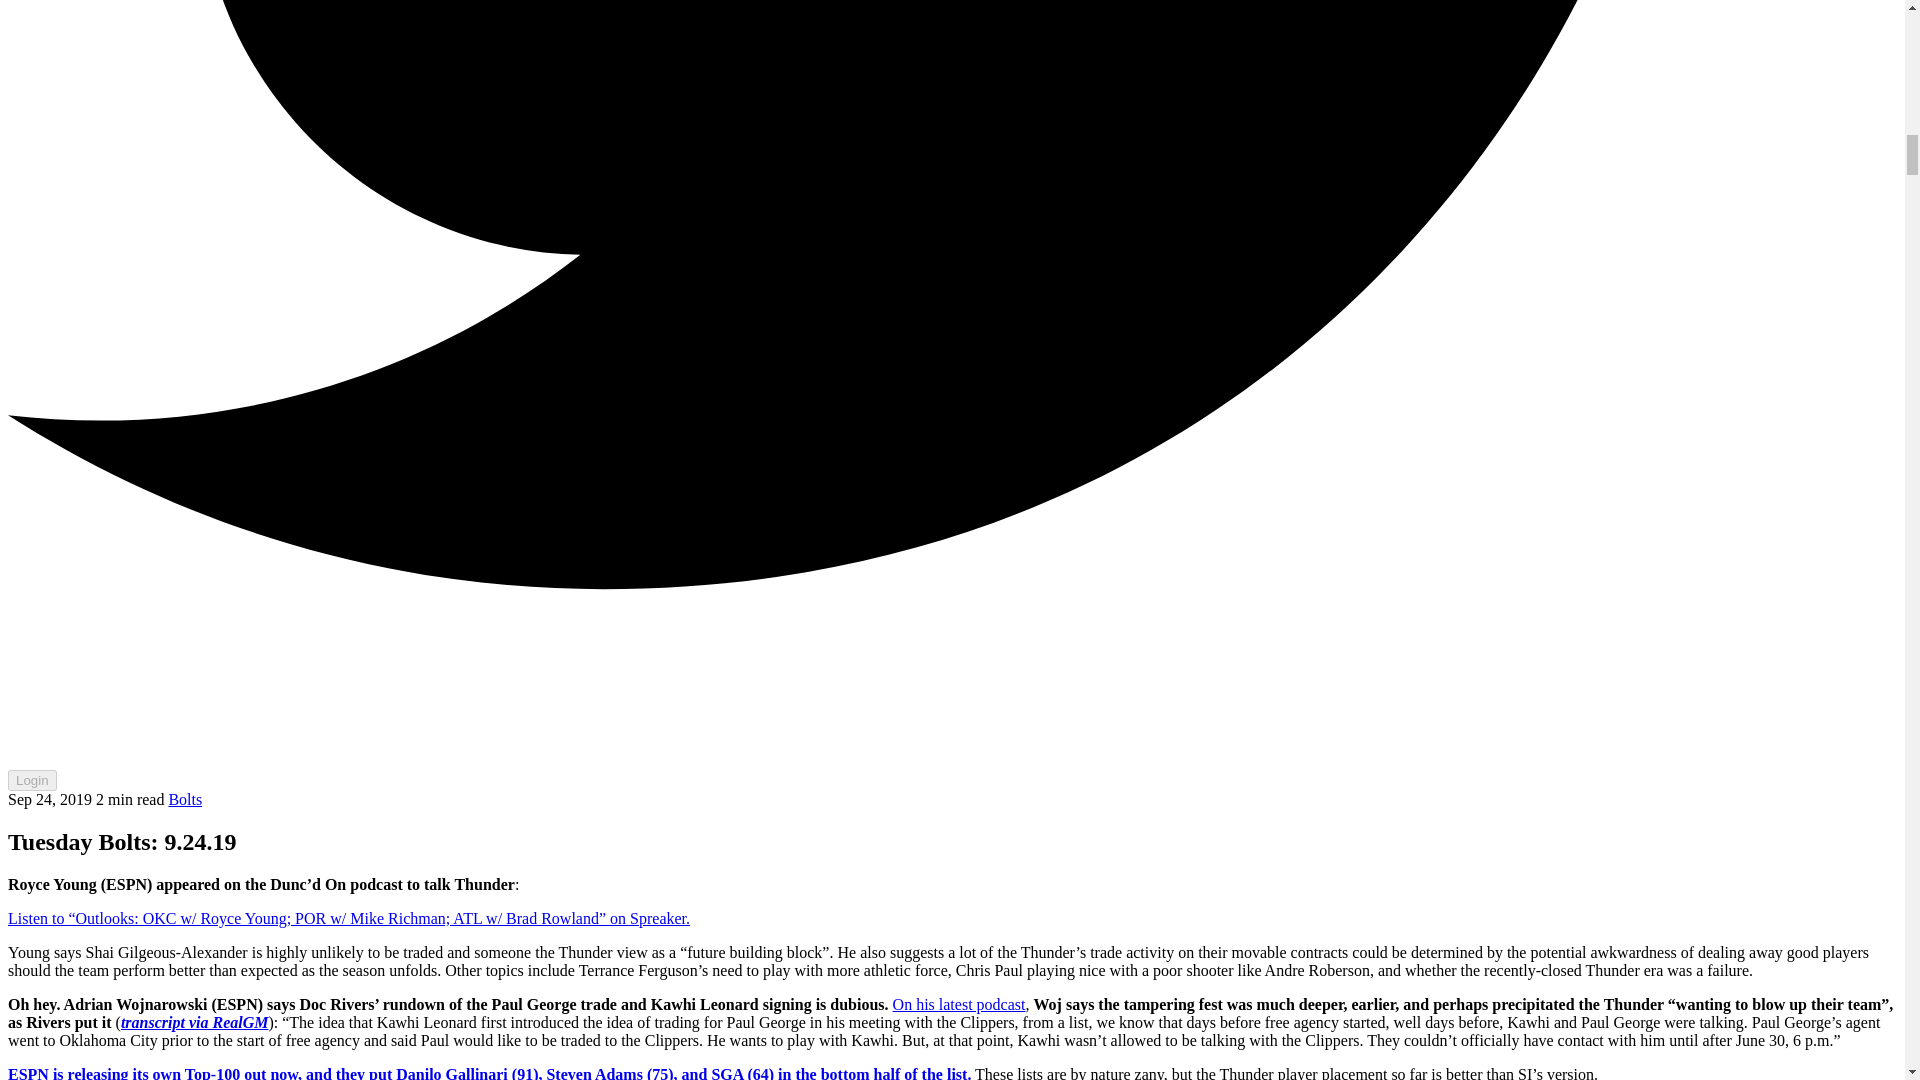 The height and width of the screenshot is (1080, 1920). Describe the element at coordinates (32, 780) in the screenshot. I see `Login` at that location.